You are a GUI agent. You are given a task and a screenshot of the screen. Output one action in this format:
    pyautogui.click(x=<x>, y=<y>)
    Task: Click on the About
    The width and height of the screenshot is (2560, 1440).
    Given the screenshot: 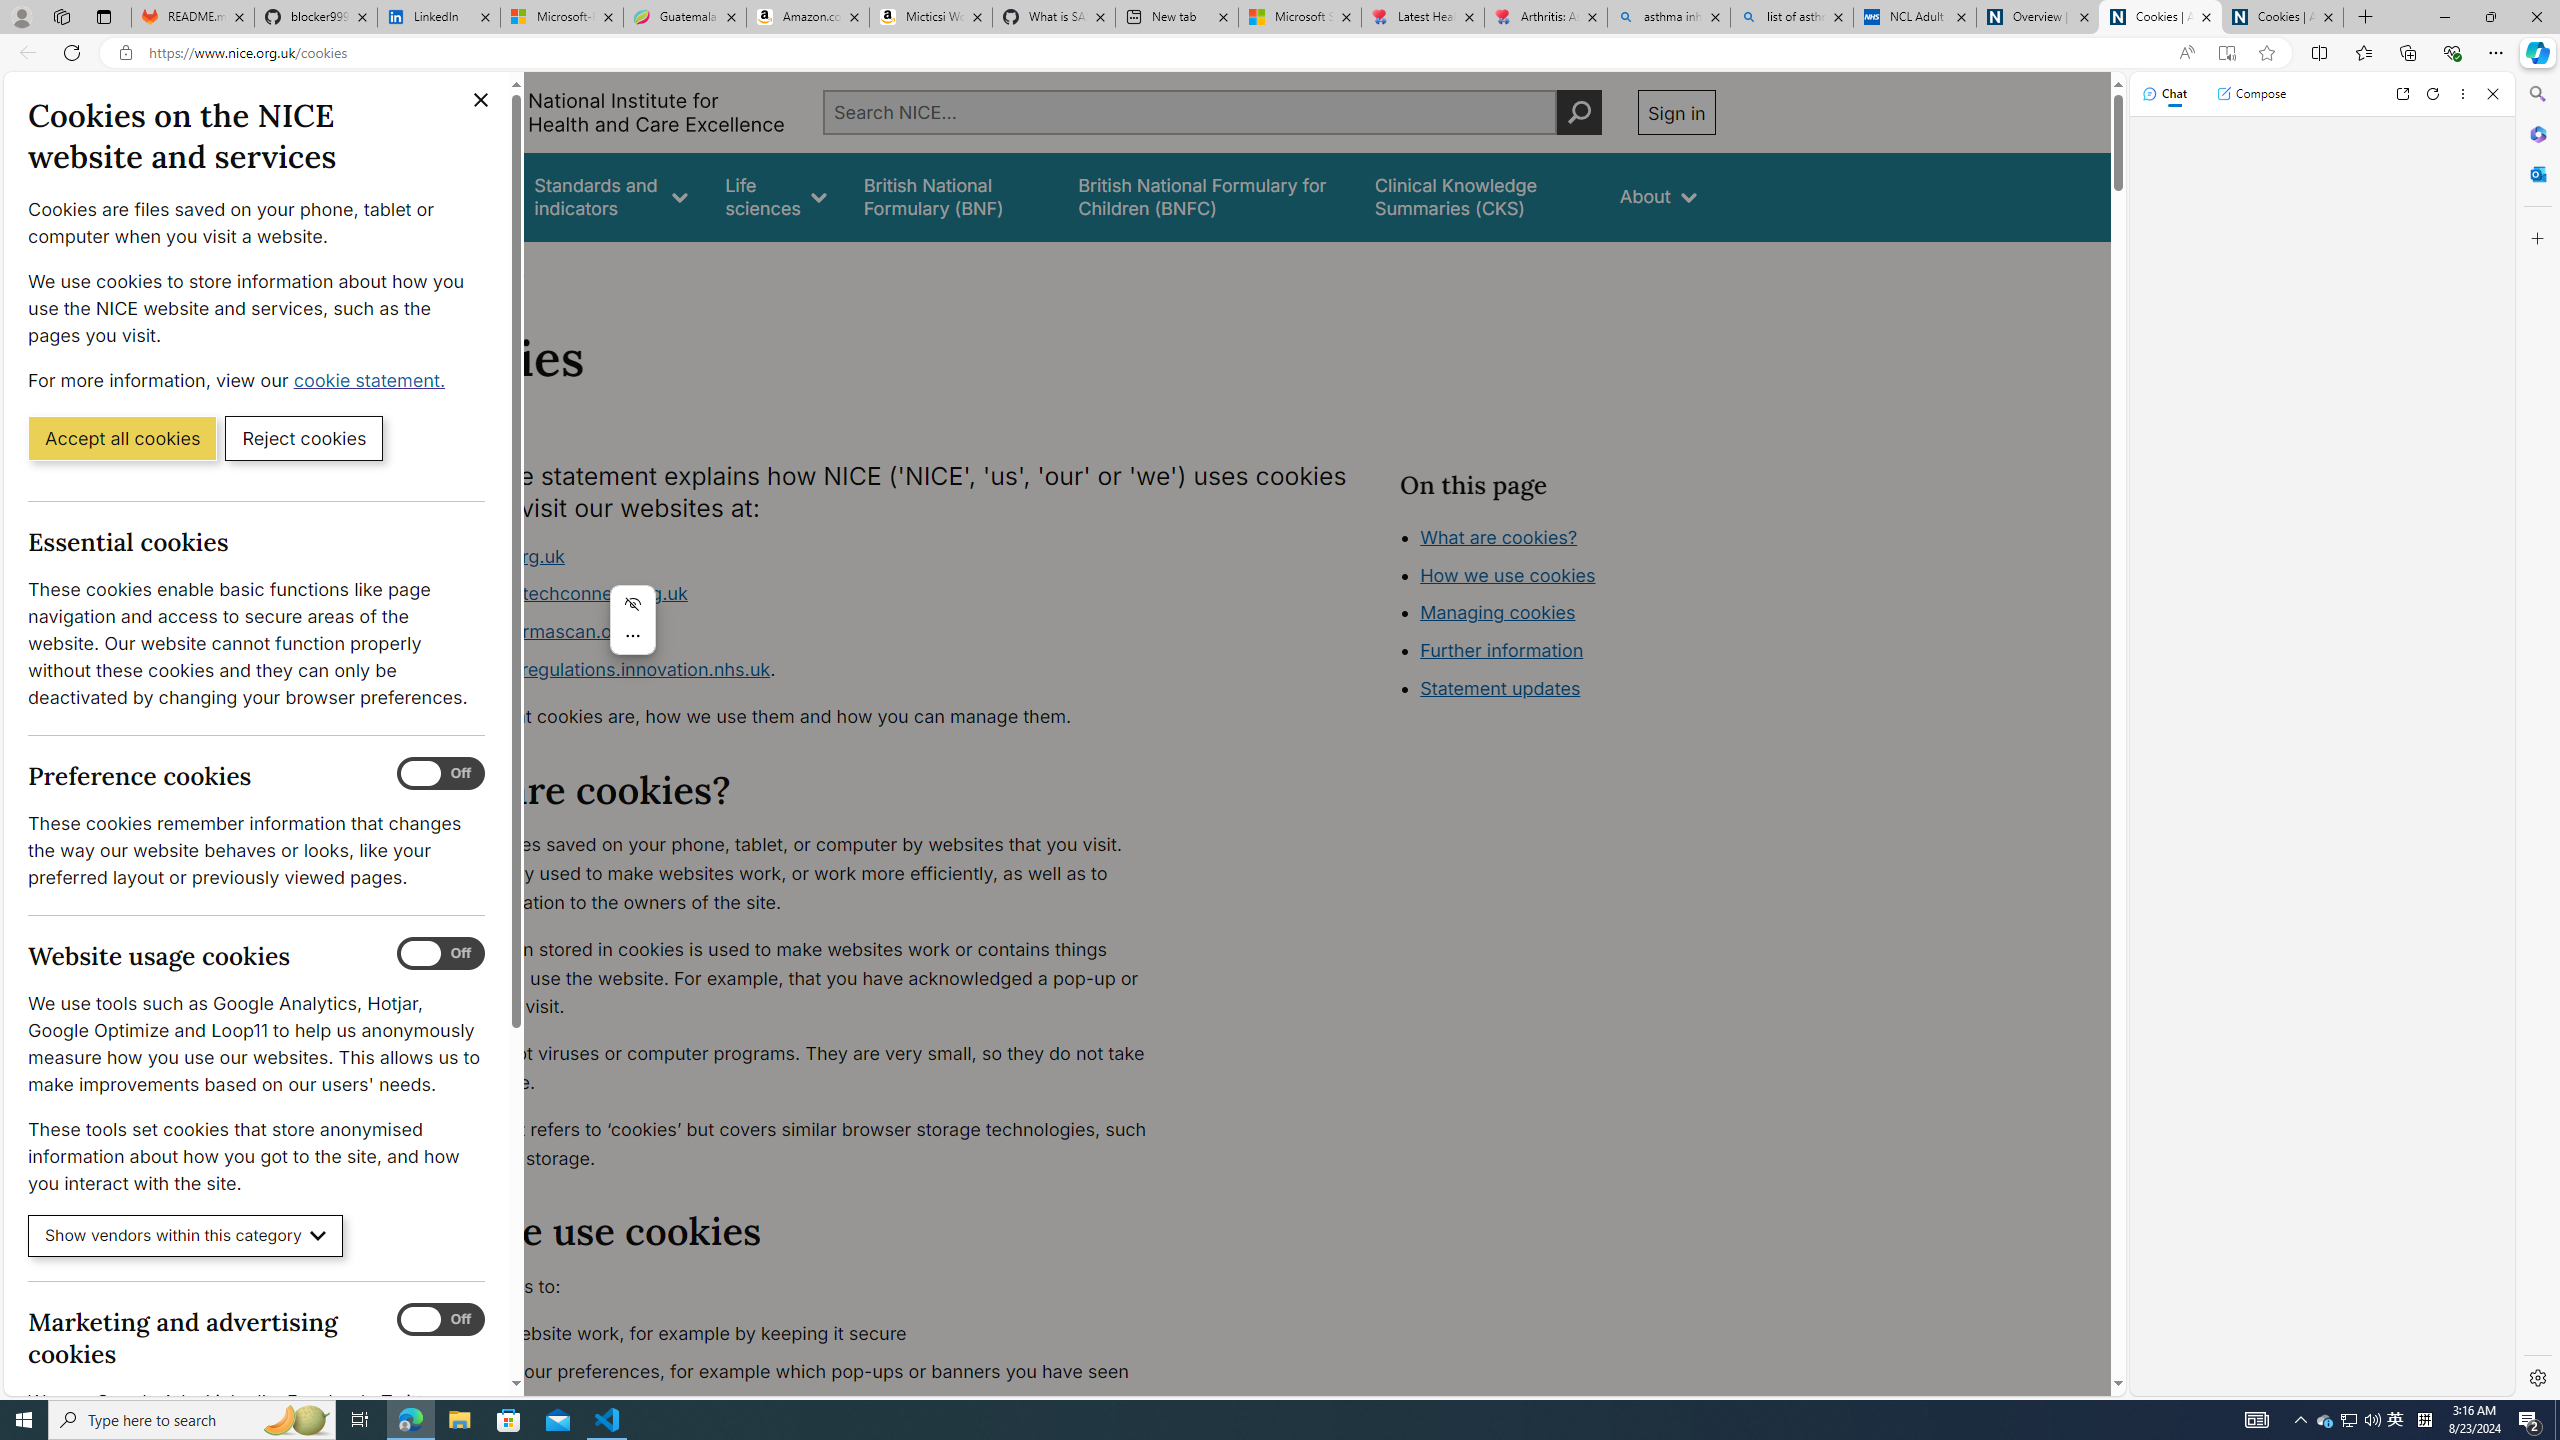 What is the action you would take?
    pyautogui.click(x=498, y=268)
    